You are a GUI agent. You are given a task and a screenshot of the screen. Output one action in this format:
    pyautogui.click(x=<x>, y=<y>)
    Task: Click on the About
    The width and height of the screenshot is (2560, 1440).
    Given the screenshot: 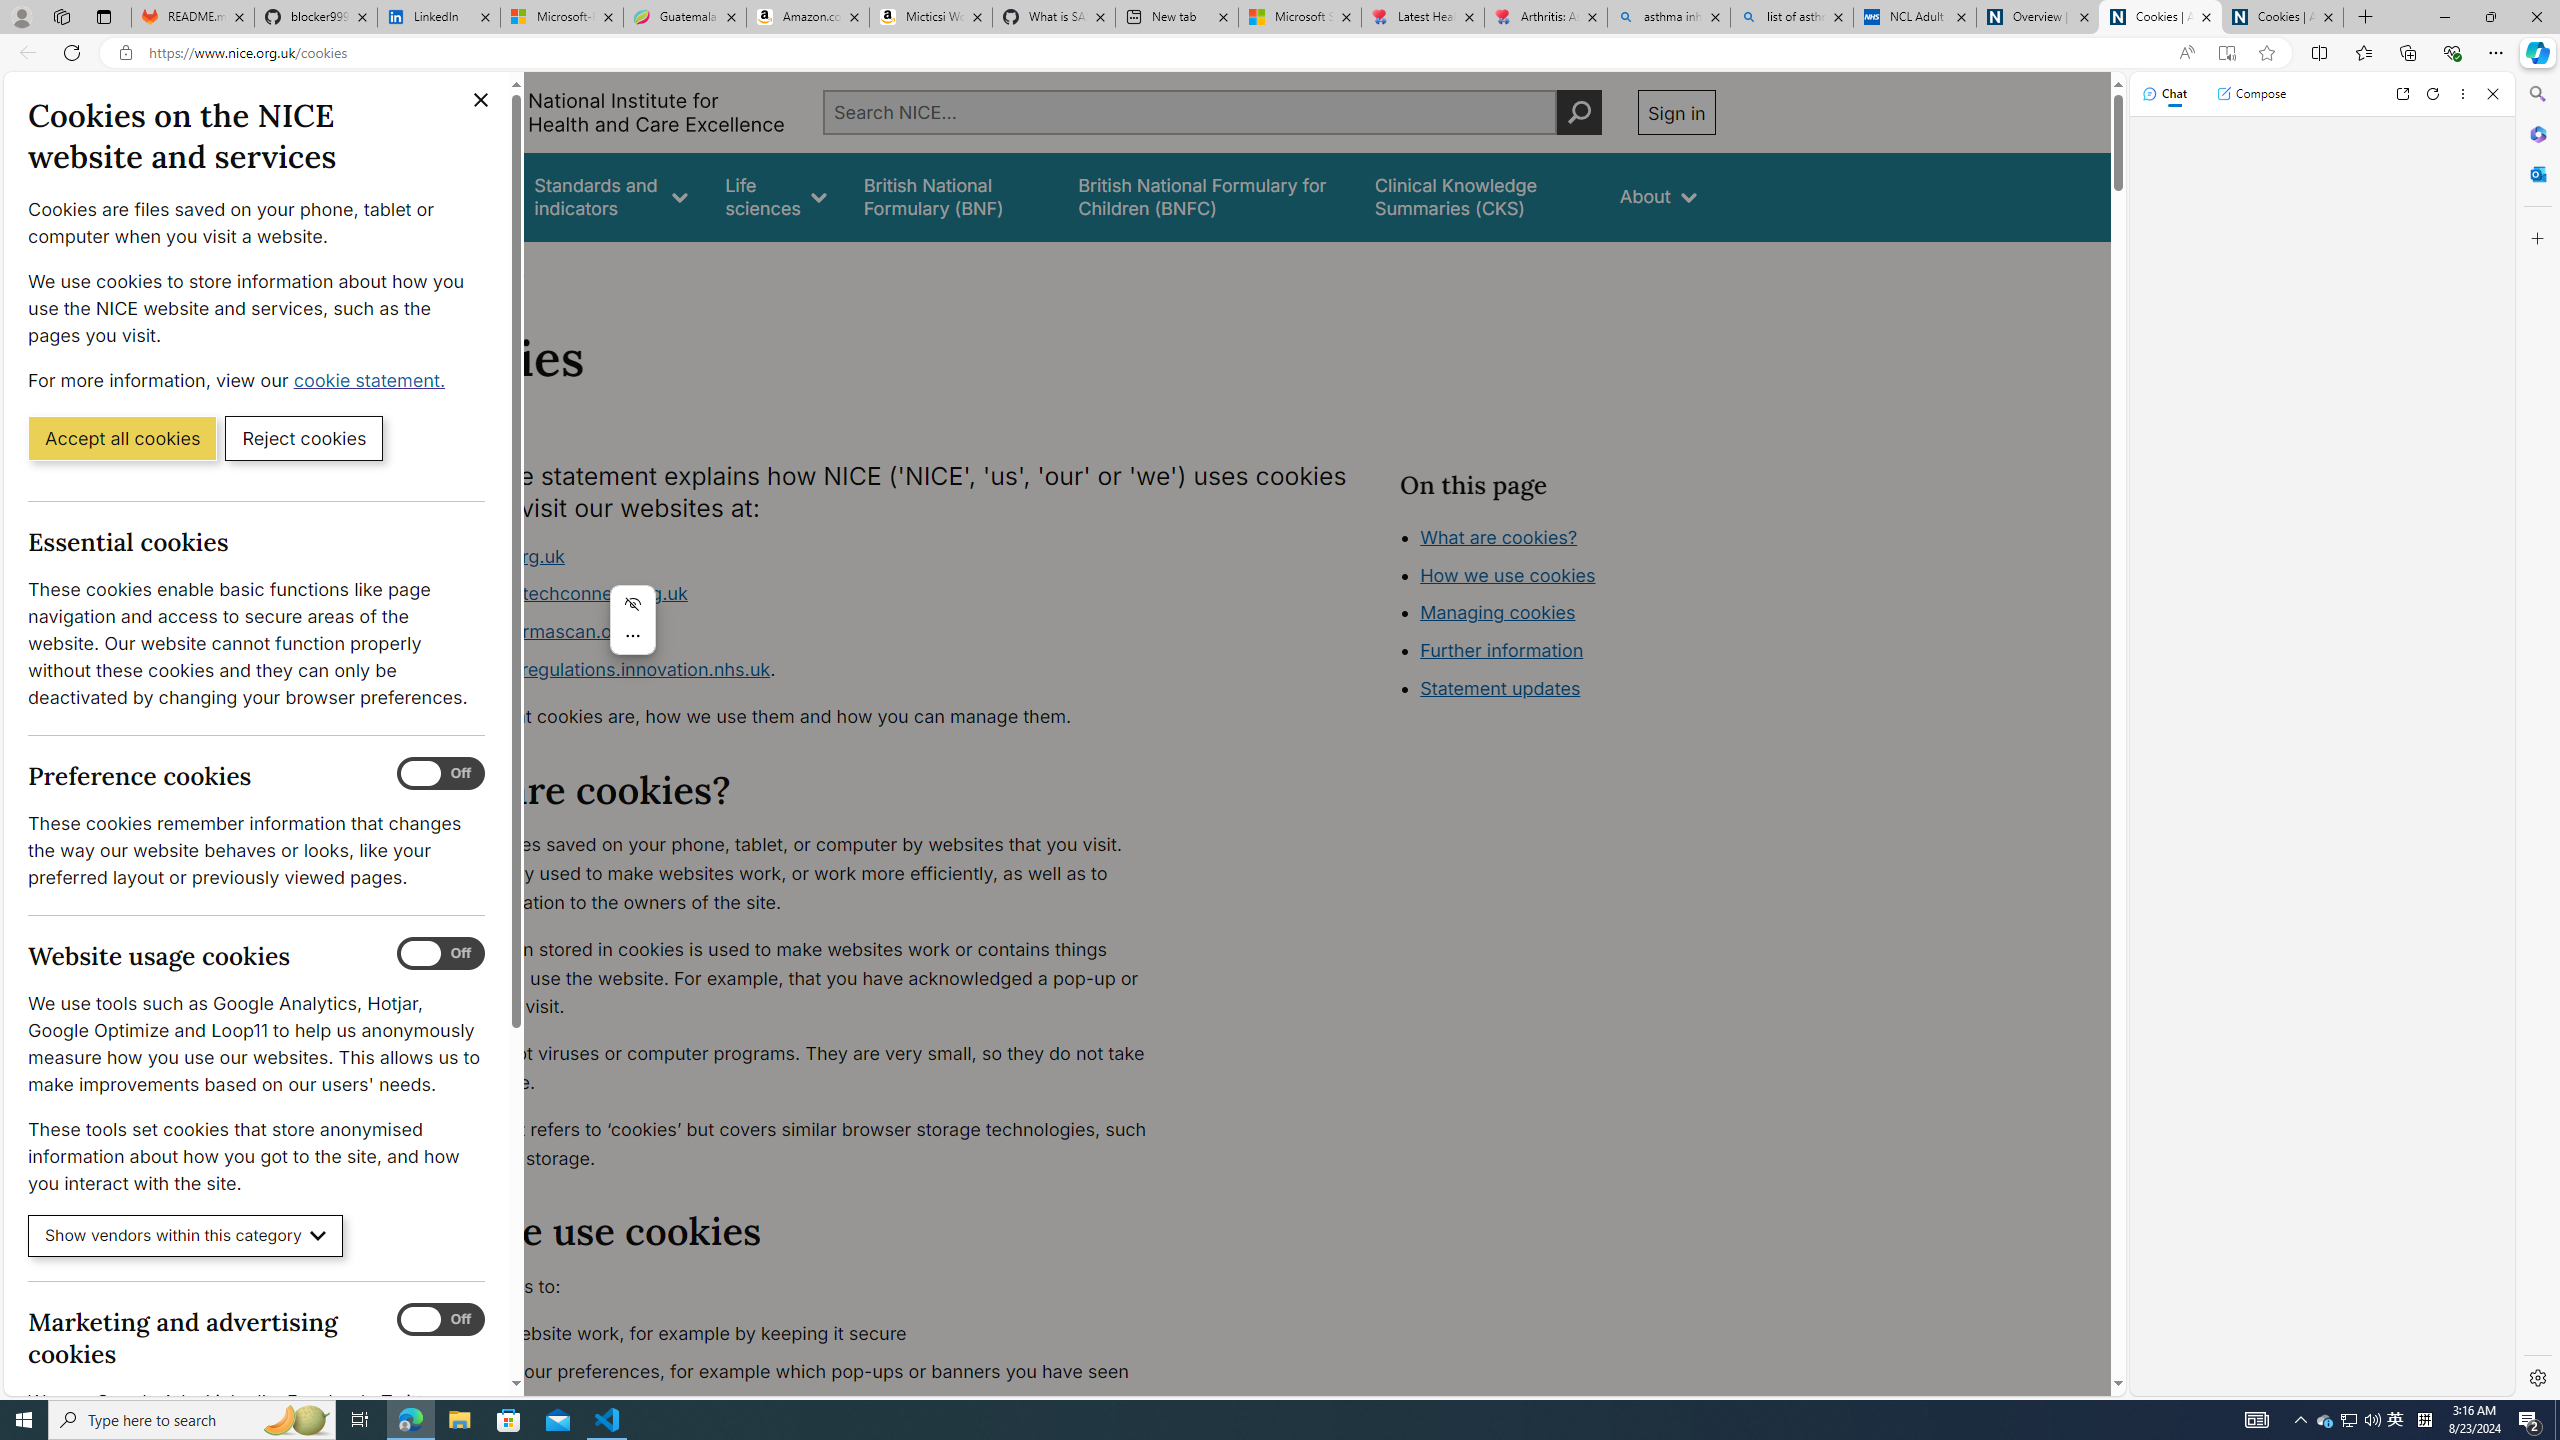 What is the action you would take?
    pyautogui.click(x=498, y=268)
    